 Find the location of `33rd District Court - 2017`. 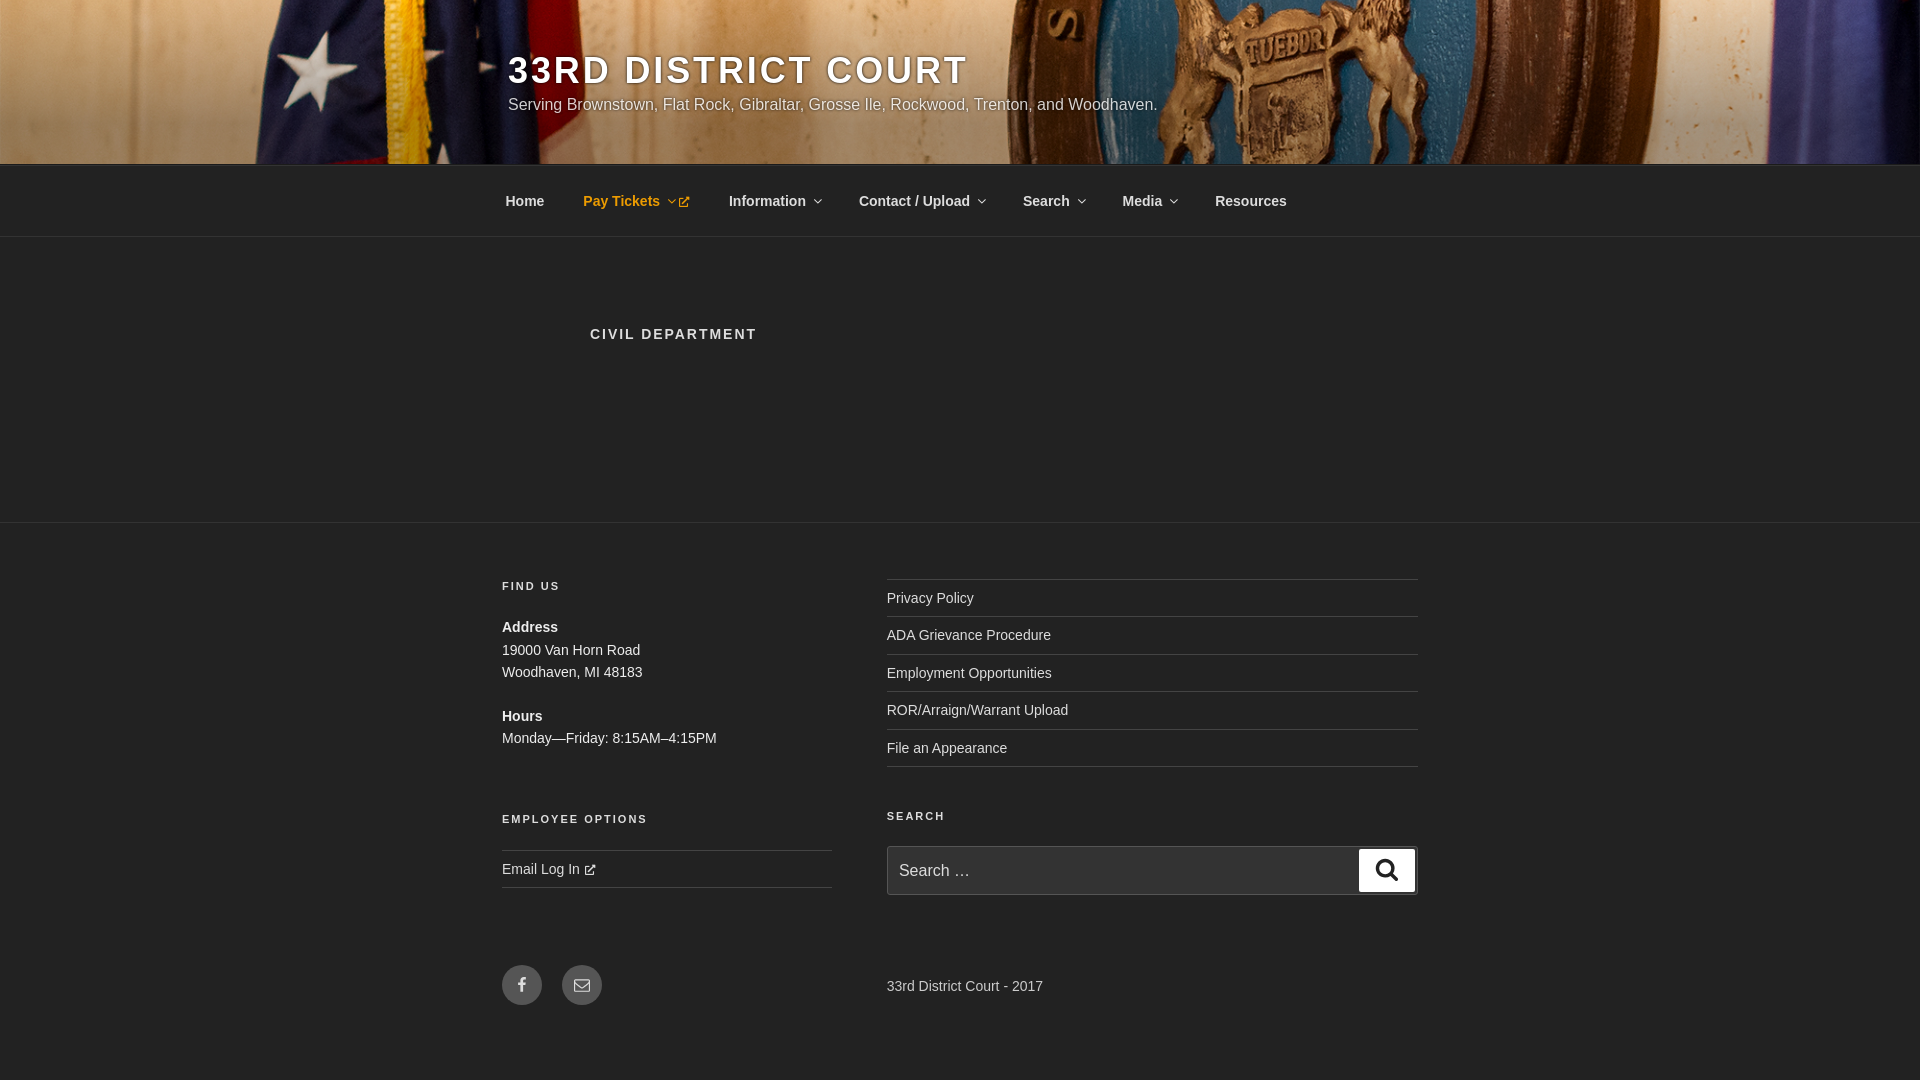

33rd District Court - 2017 is located at coordinates (965, 986).